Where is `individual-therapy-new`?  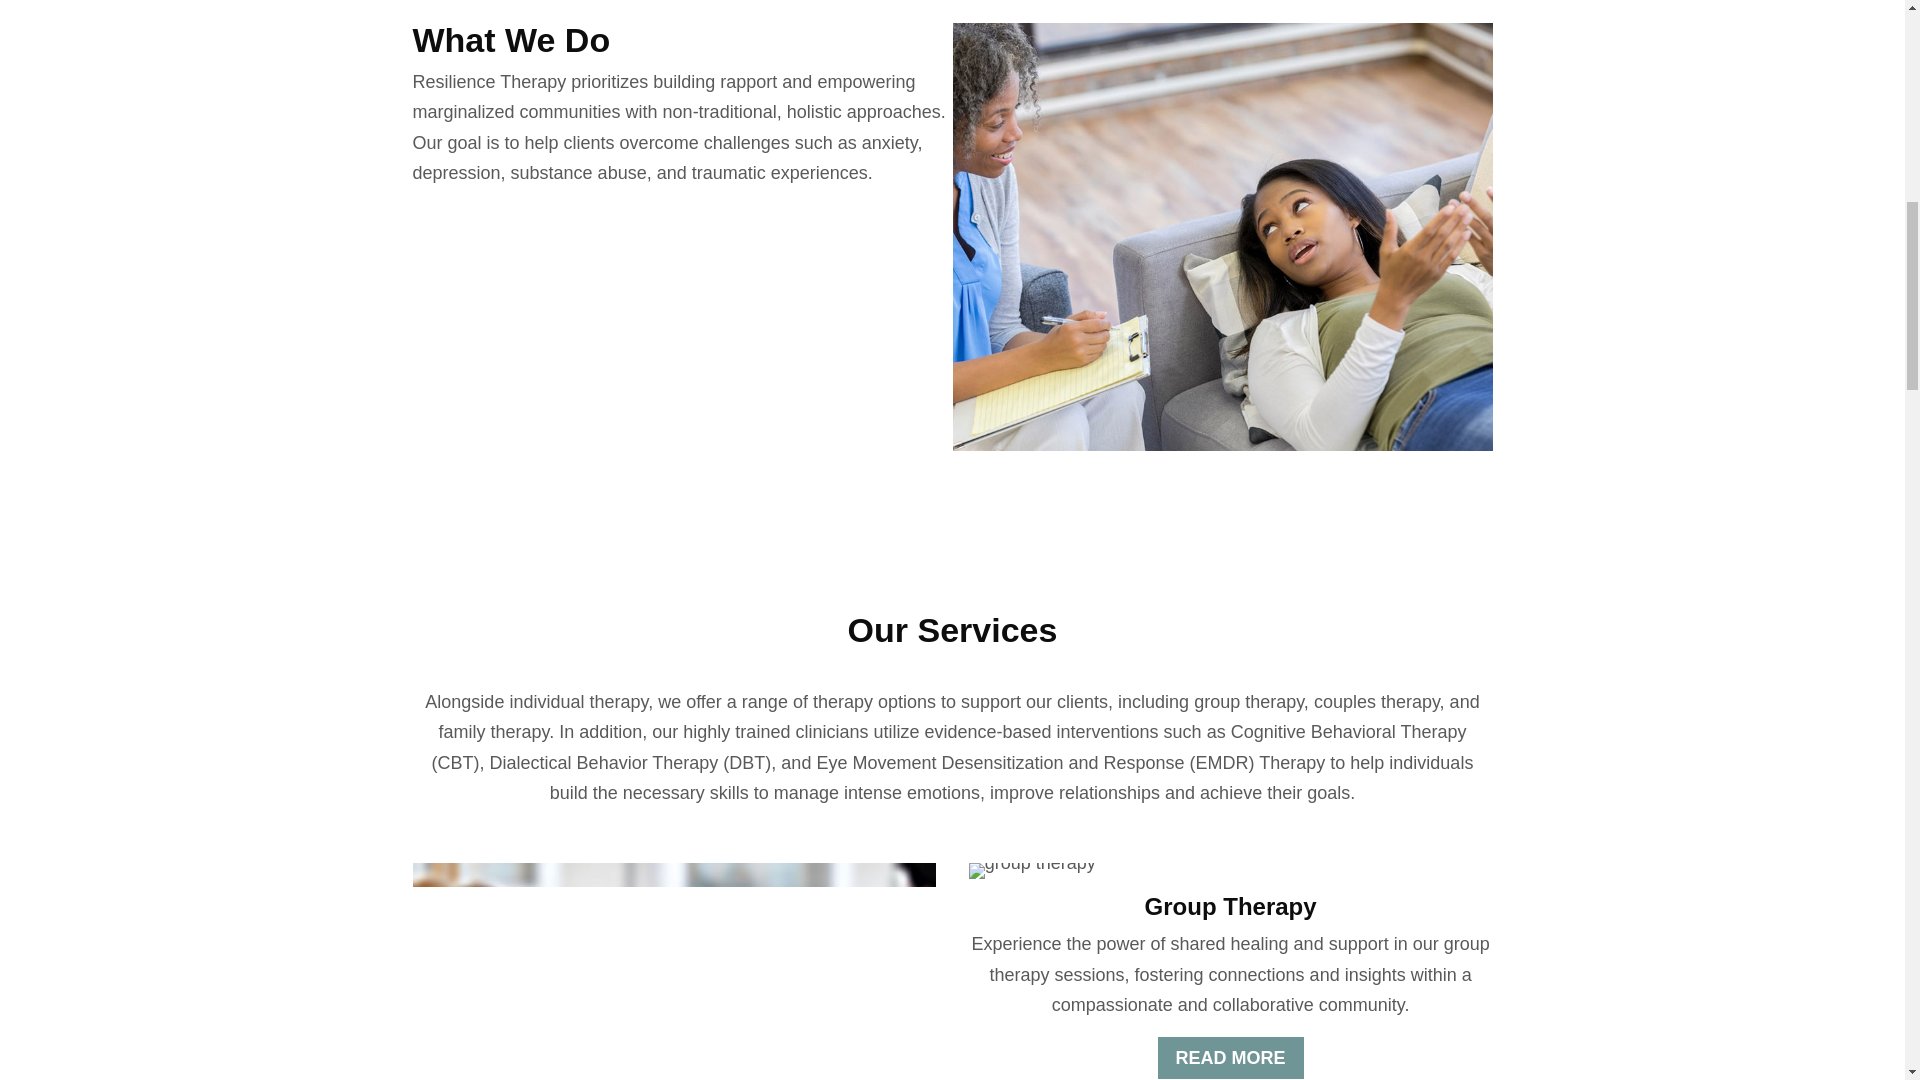
individual-therapy-new is located at coordinates (674, 971).